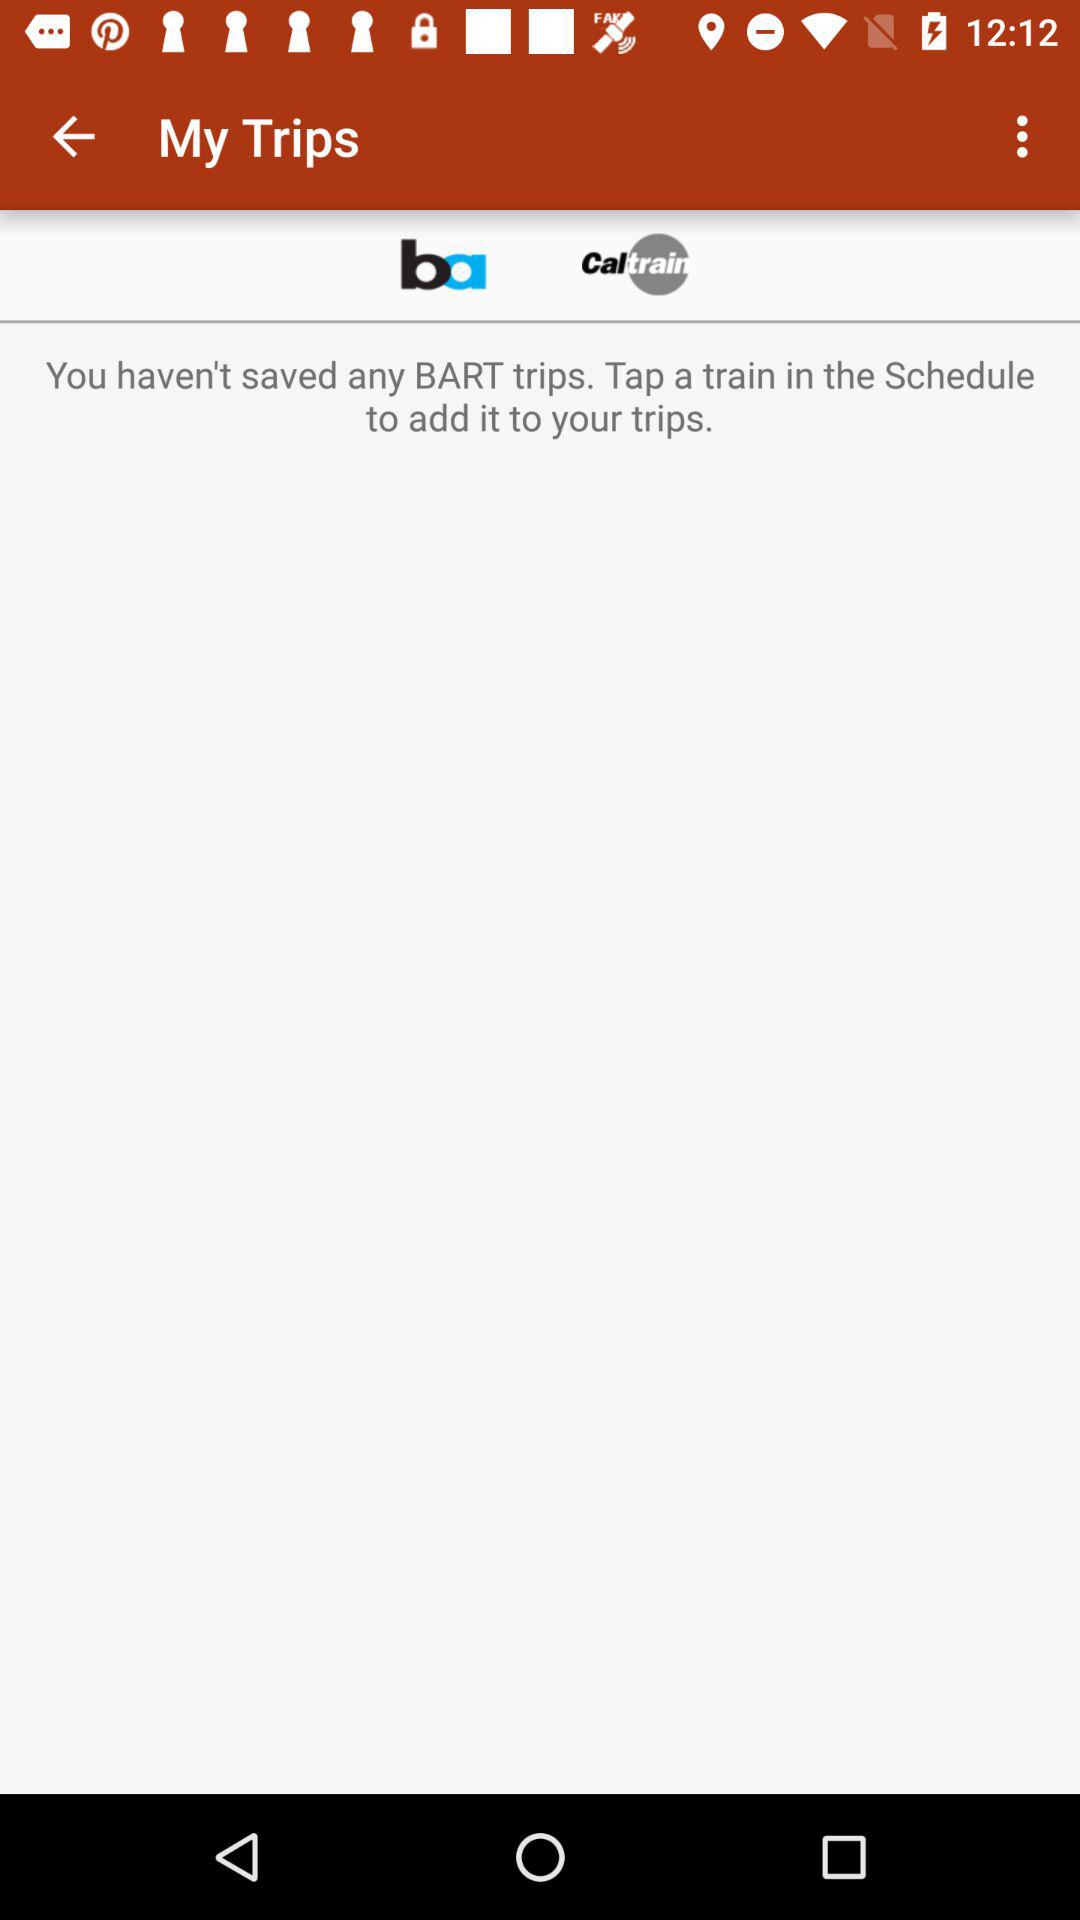 This screenshot has width=1080, height=1920. Describe the element at coordinates (1028, 136) in the screenshot. I see `launch item at the top right corner` at that location.